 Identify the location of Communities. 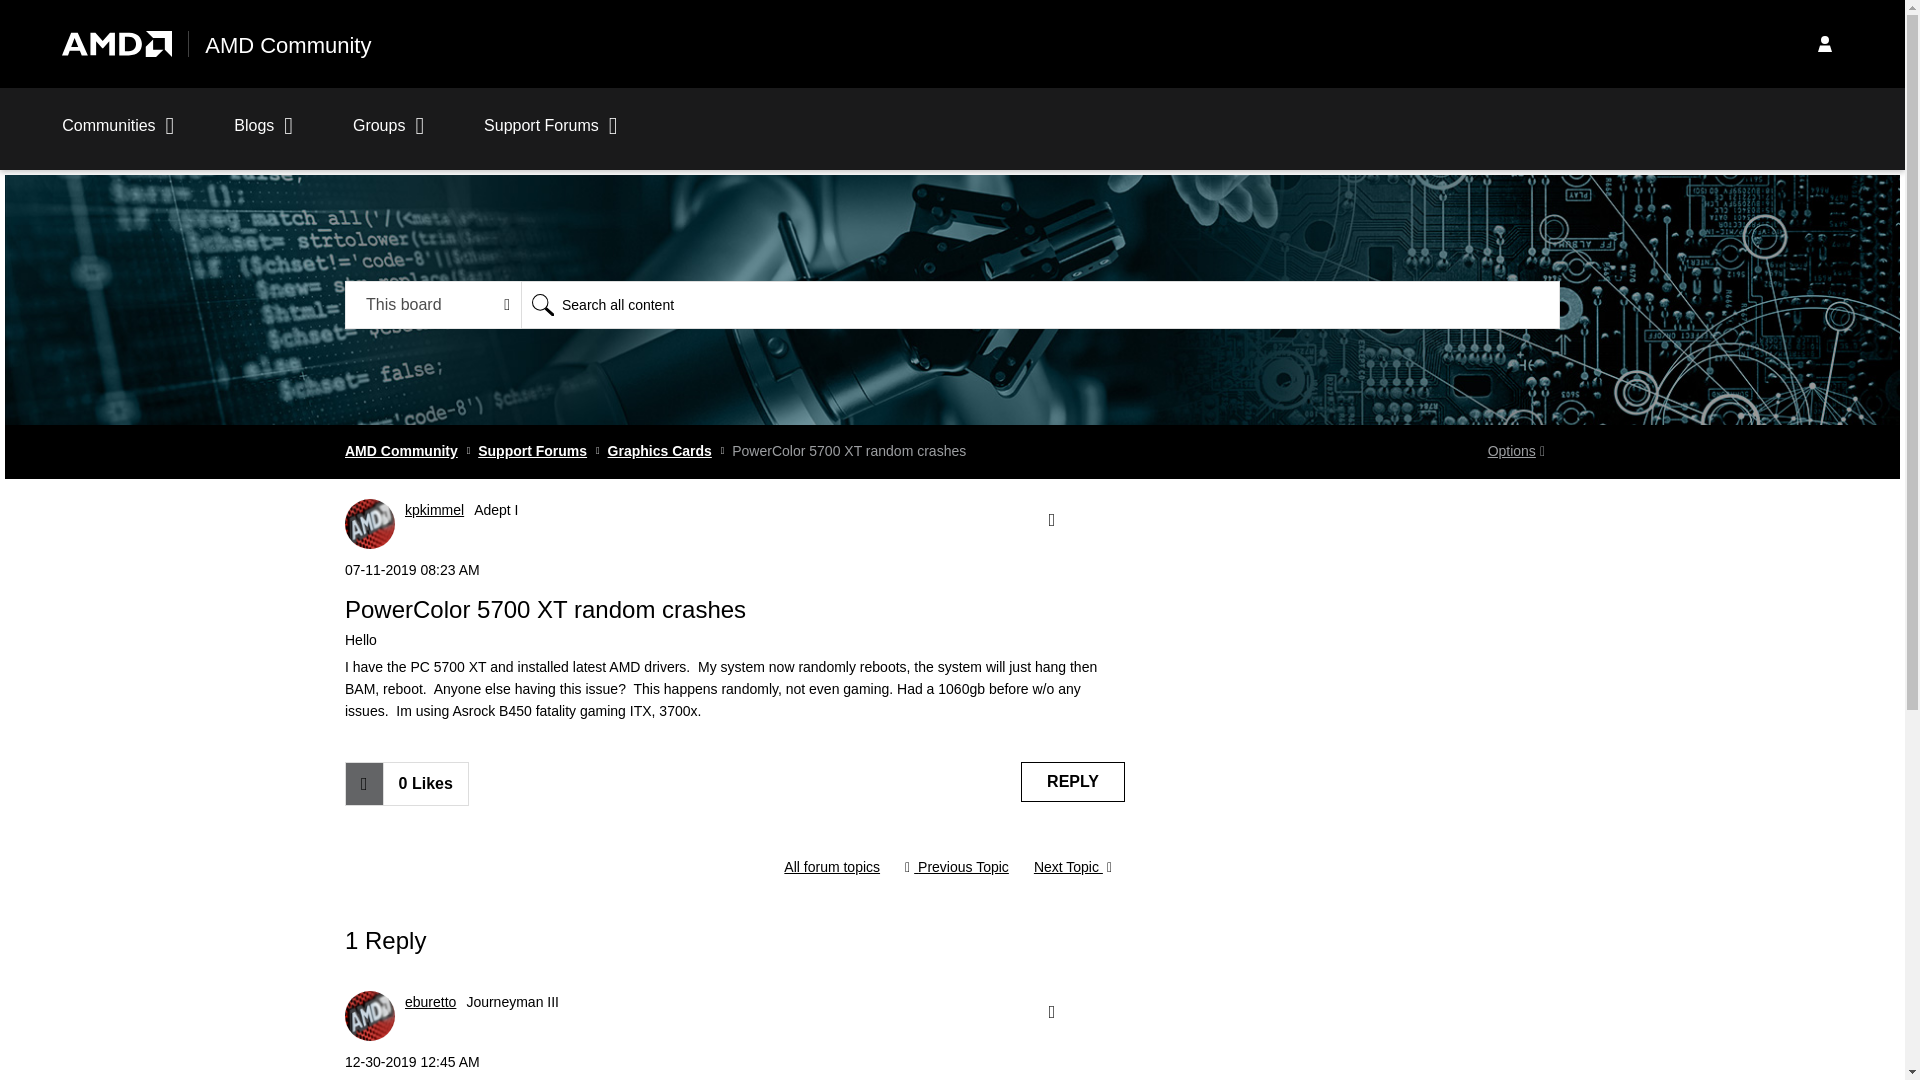
(118, 136).